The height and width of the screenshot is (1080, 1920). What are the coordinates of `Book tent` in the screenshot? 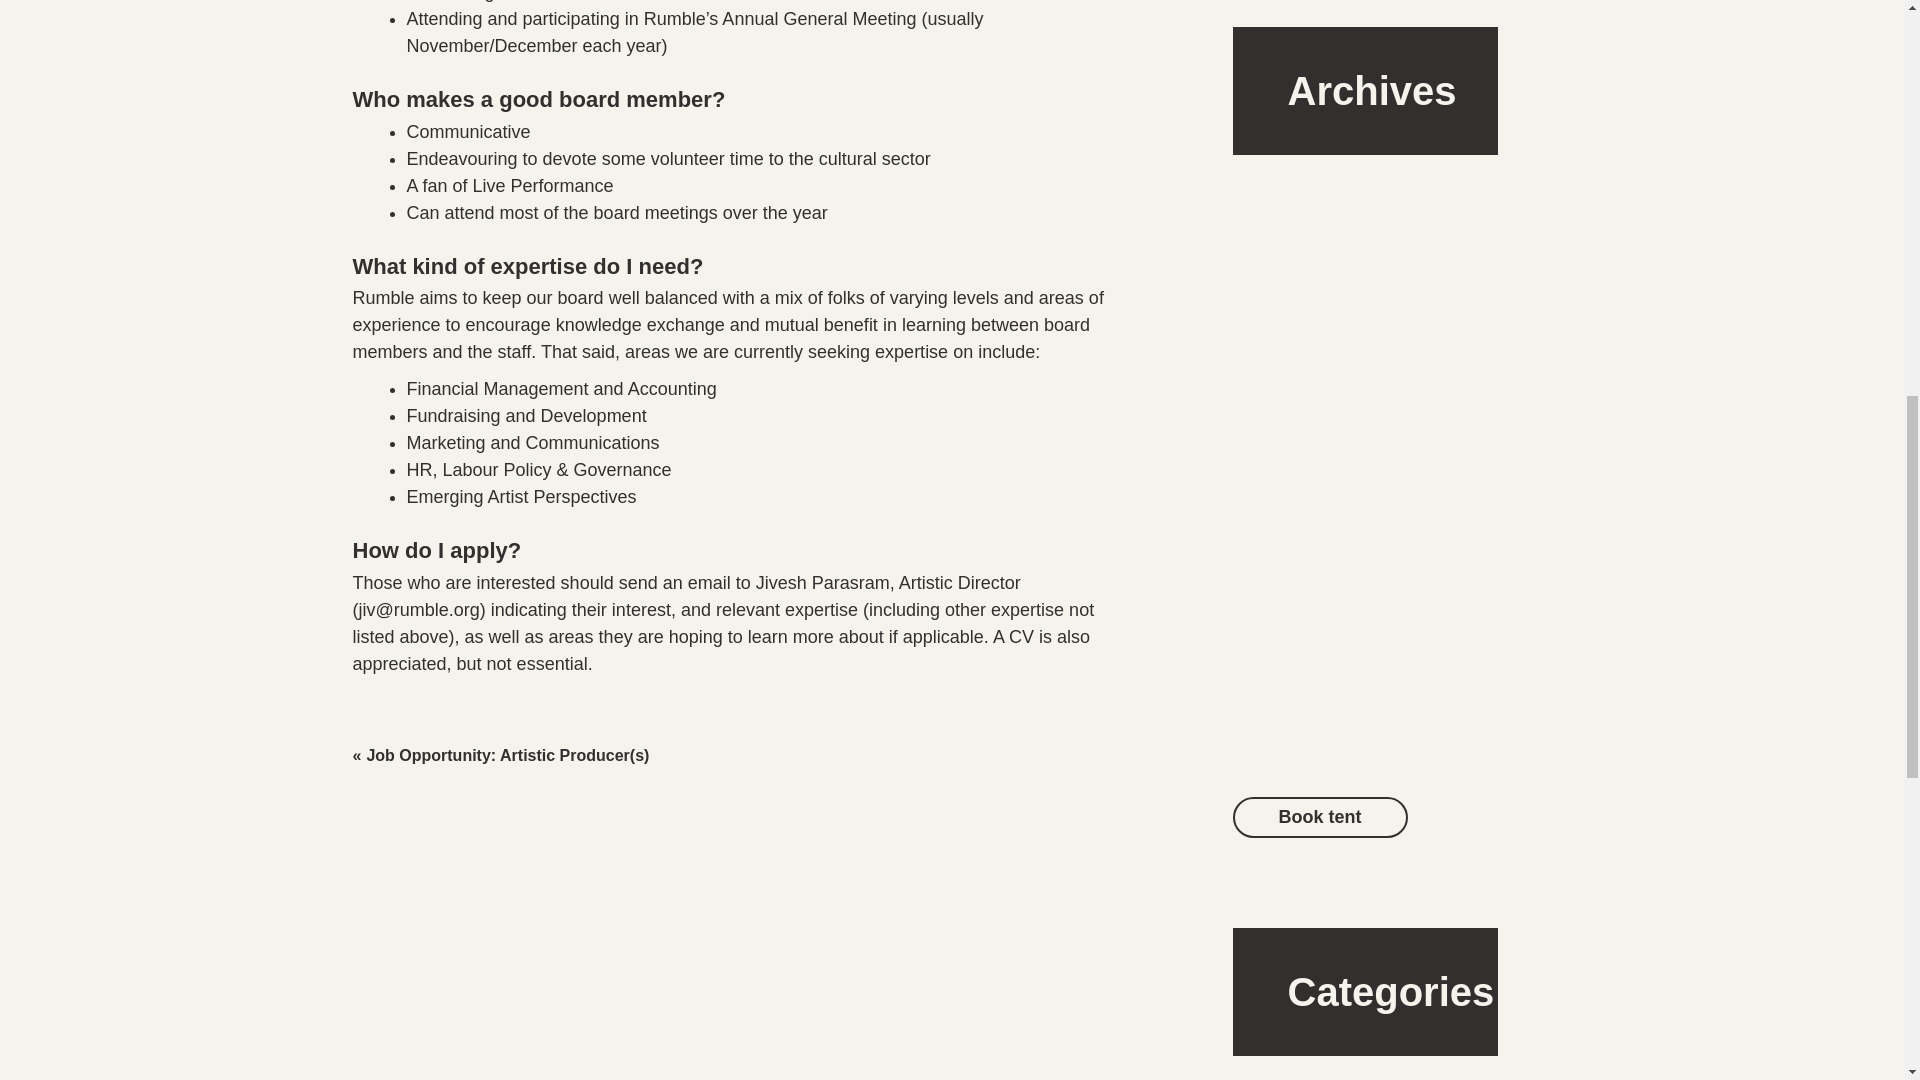 It's located at (1320, 818).